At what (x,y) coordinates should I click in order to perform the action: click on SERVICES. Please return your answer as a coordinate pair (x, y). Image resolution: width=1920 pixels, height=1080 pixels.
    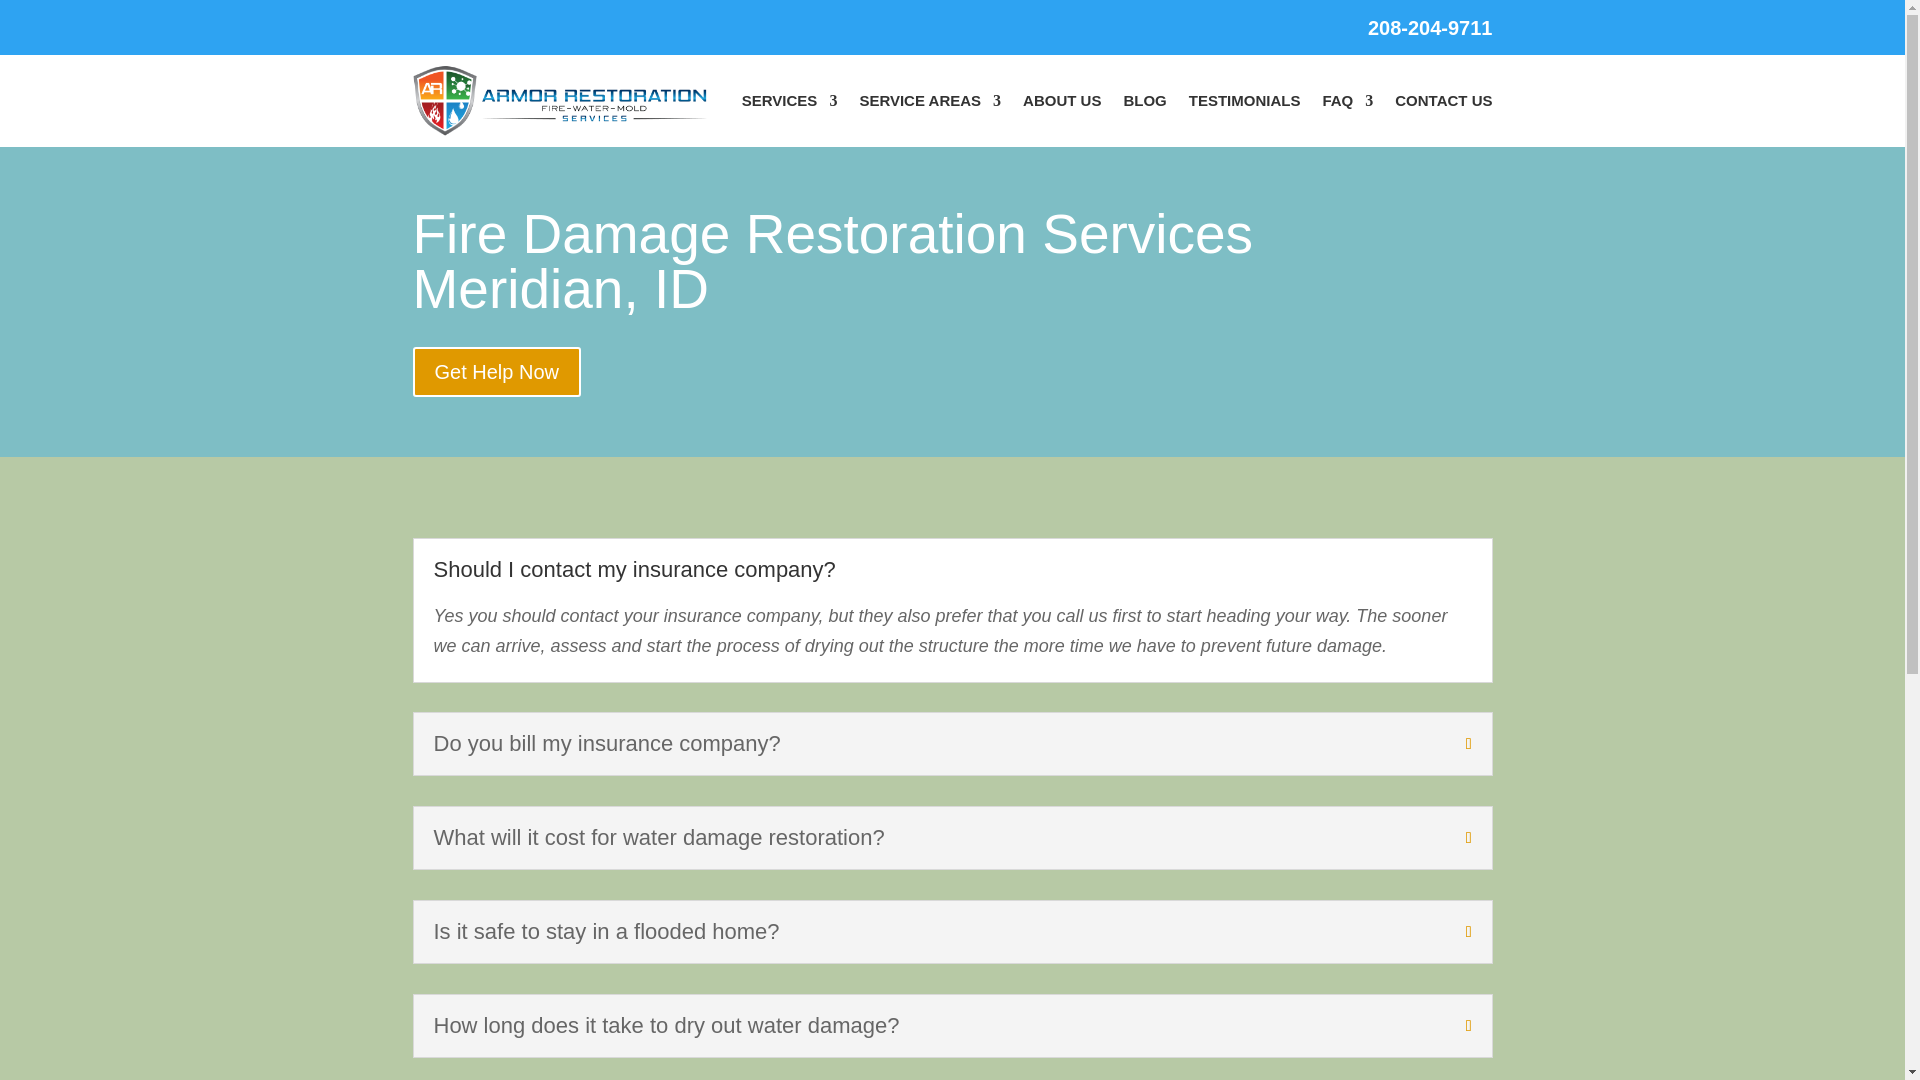
    Looking at the image, I should click on (789, 100).